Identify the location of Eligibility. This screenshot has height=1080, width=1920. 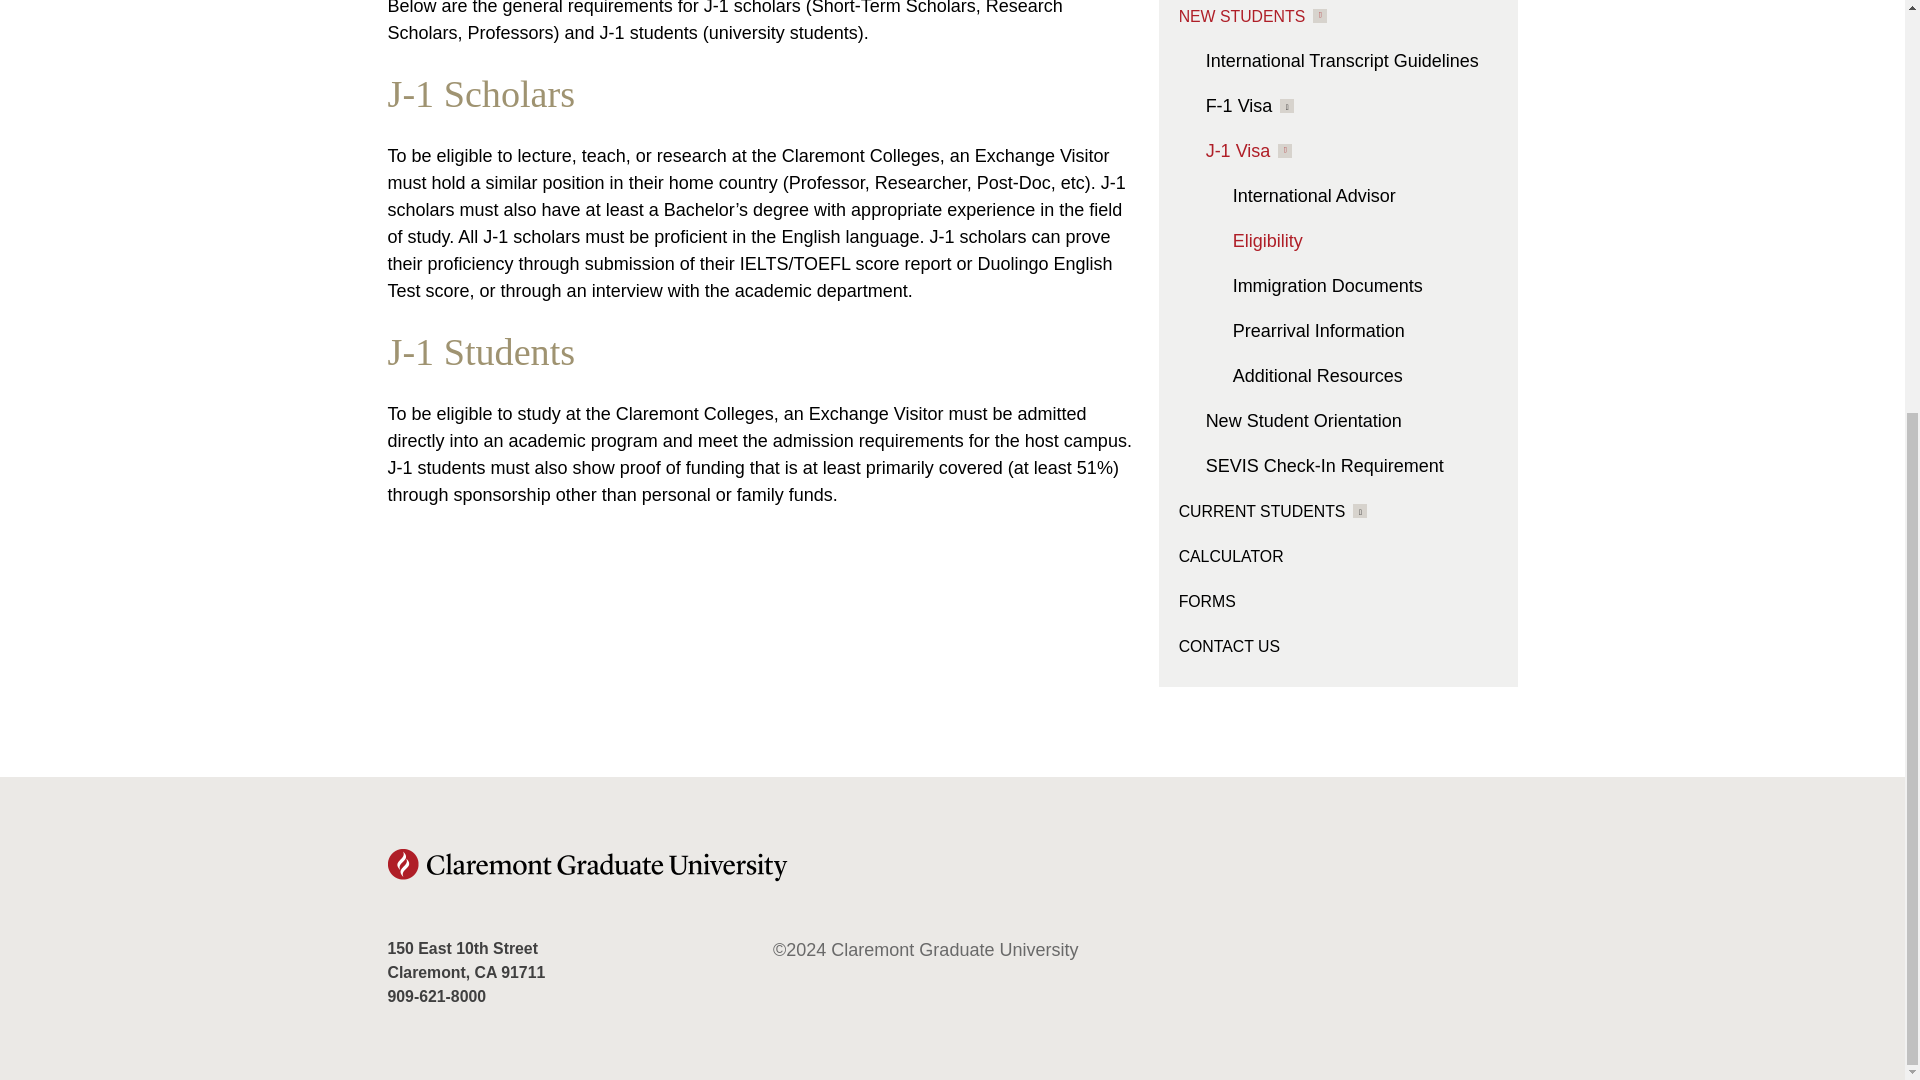
(1268, 240).